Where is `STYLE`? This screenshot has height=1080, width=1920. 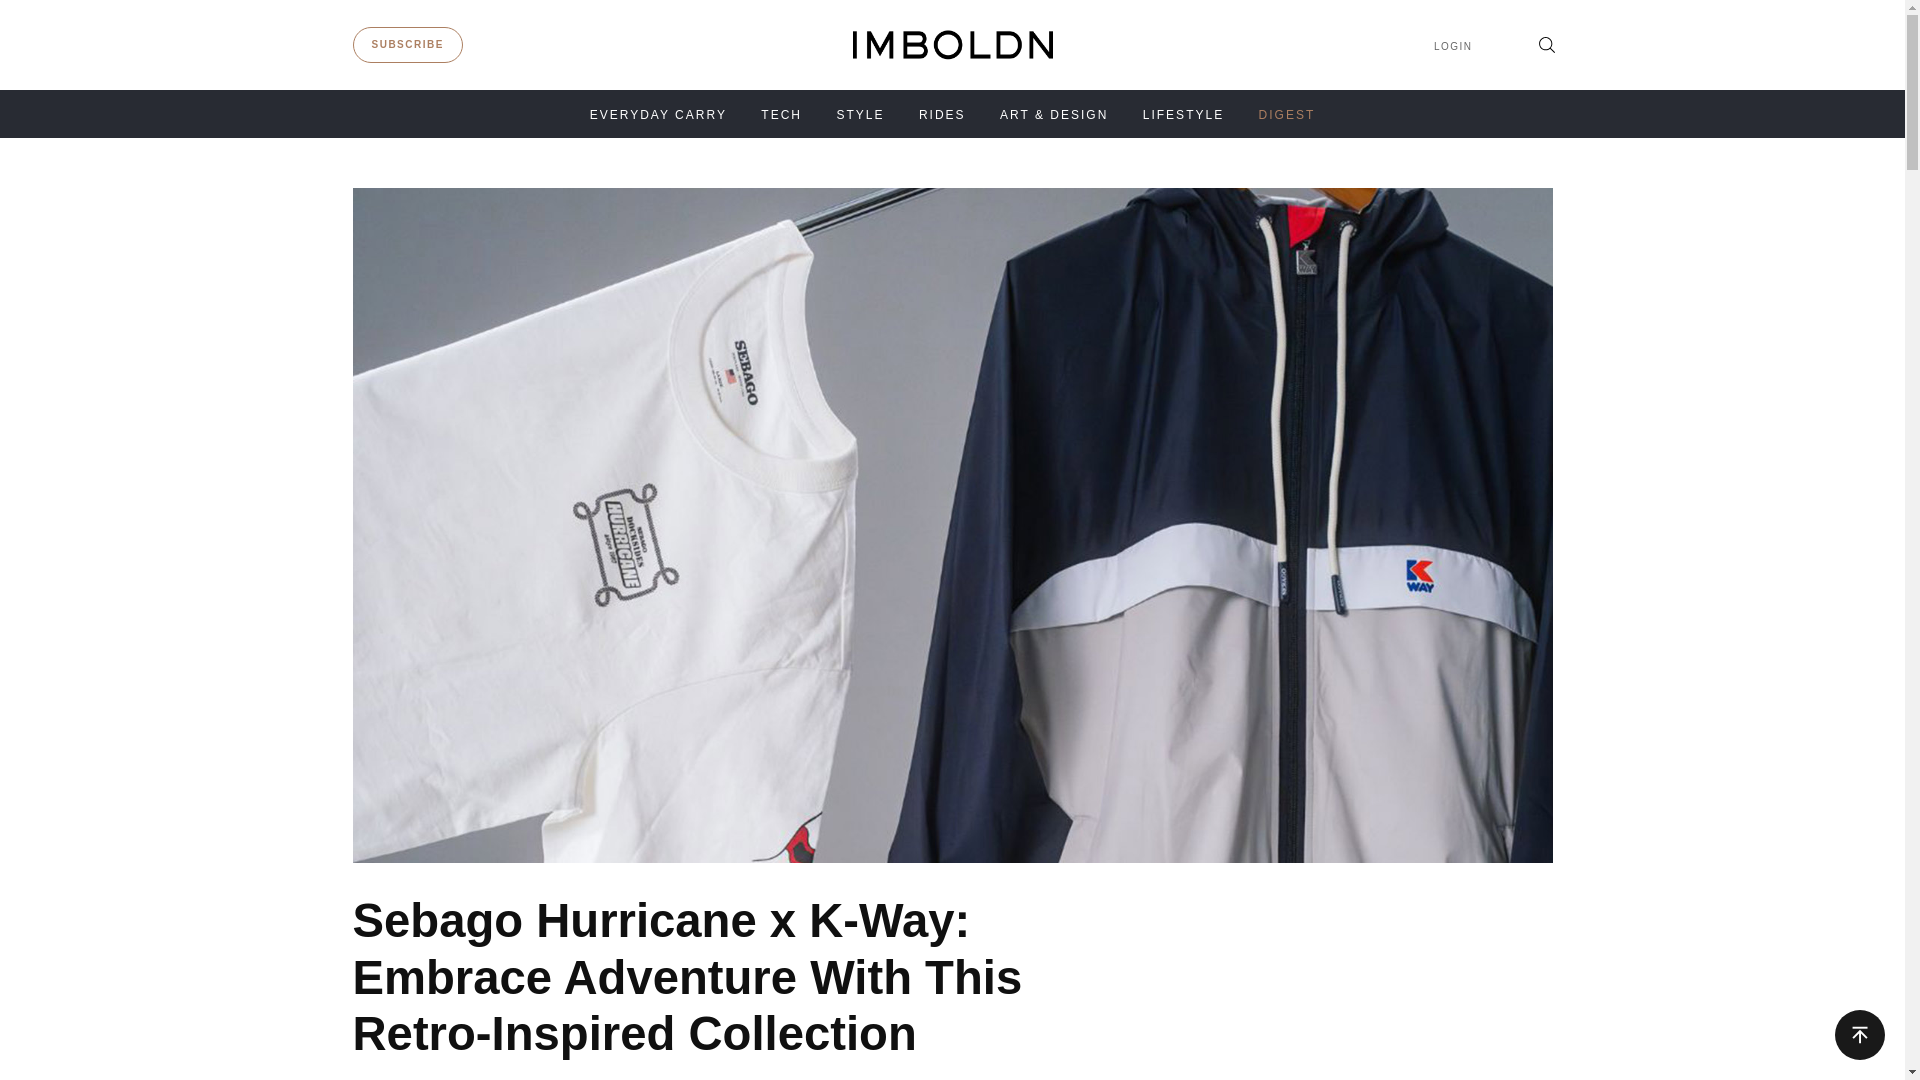 STYLE is located at coordinates (859, 115).